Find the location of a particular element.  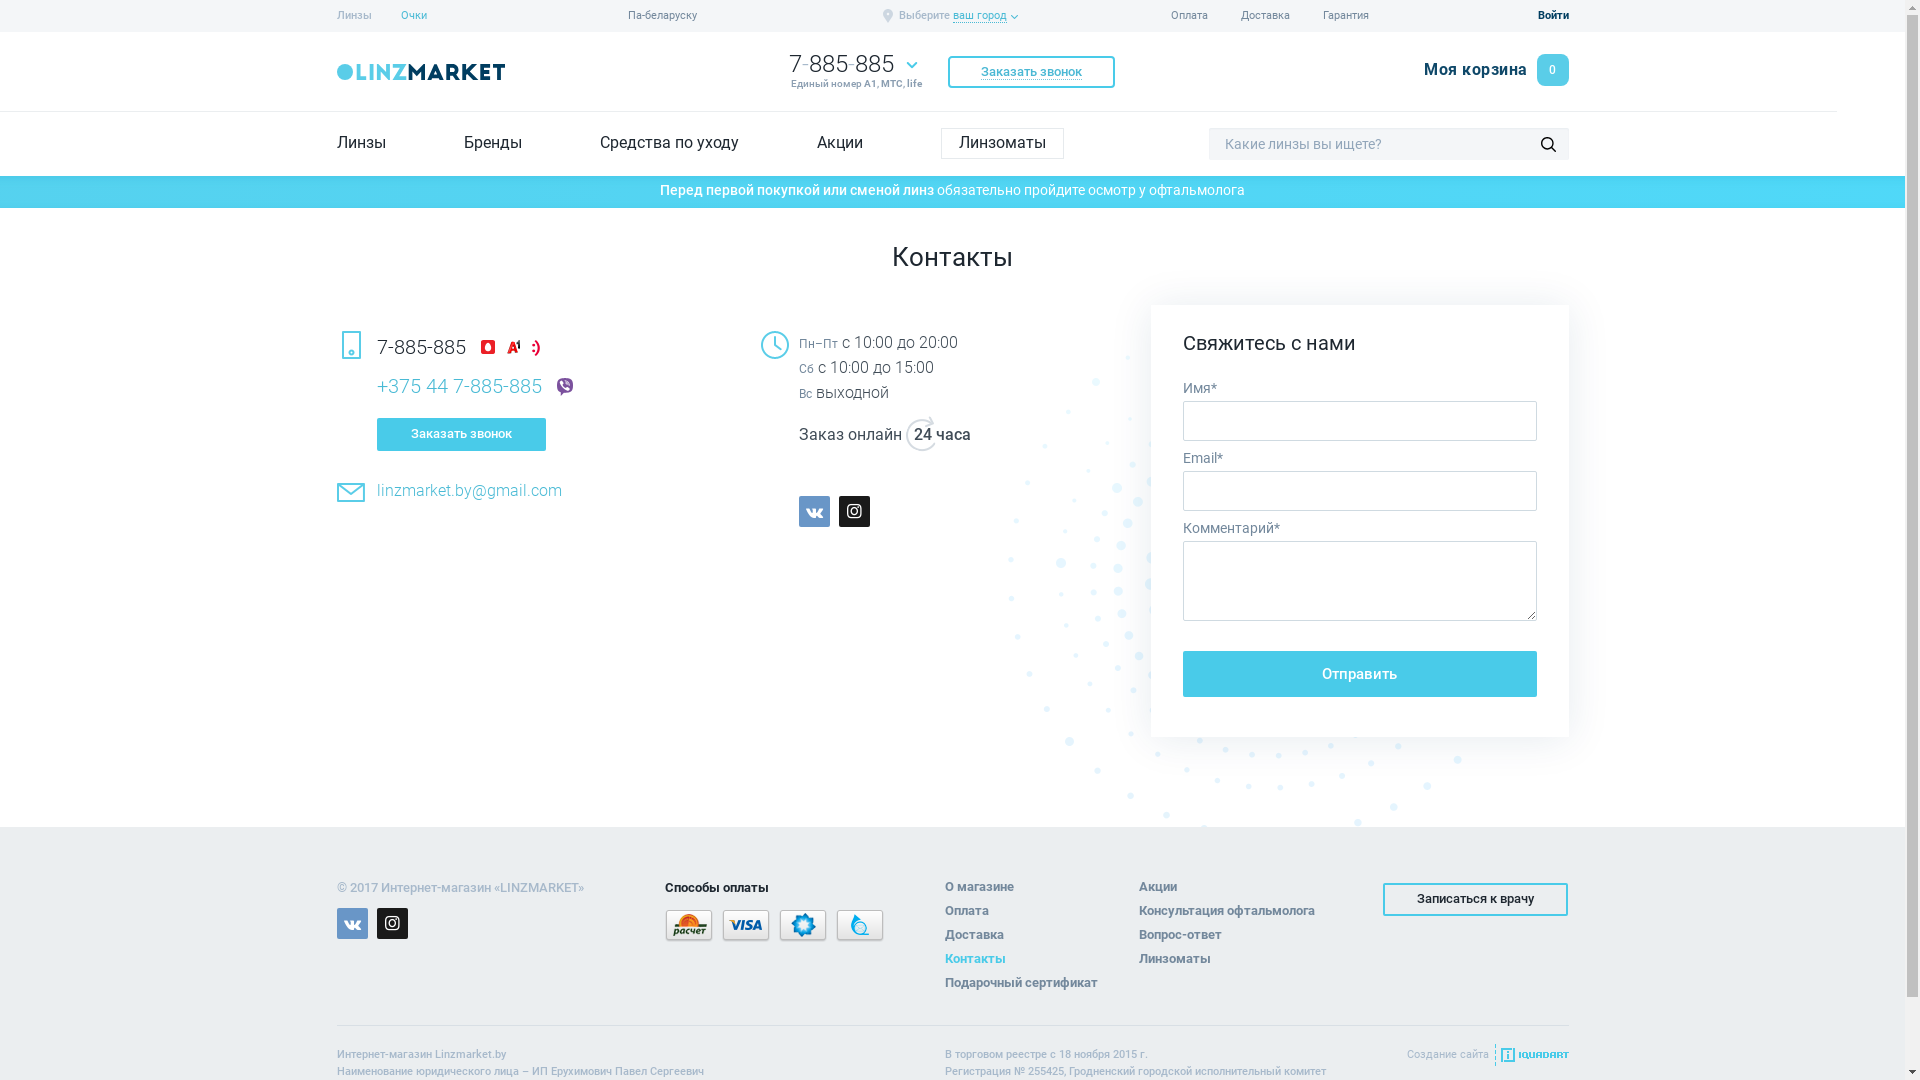

linzmarket.by@gmail.com is located at coordinates (468, 490).